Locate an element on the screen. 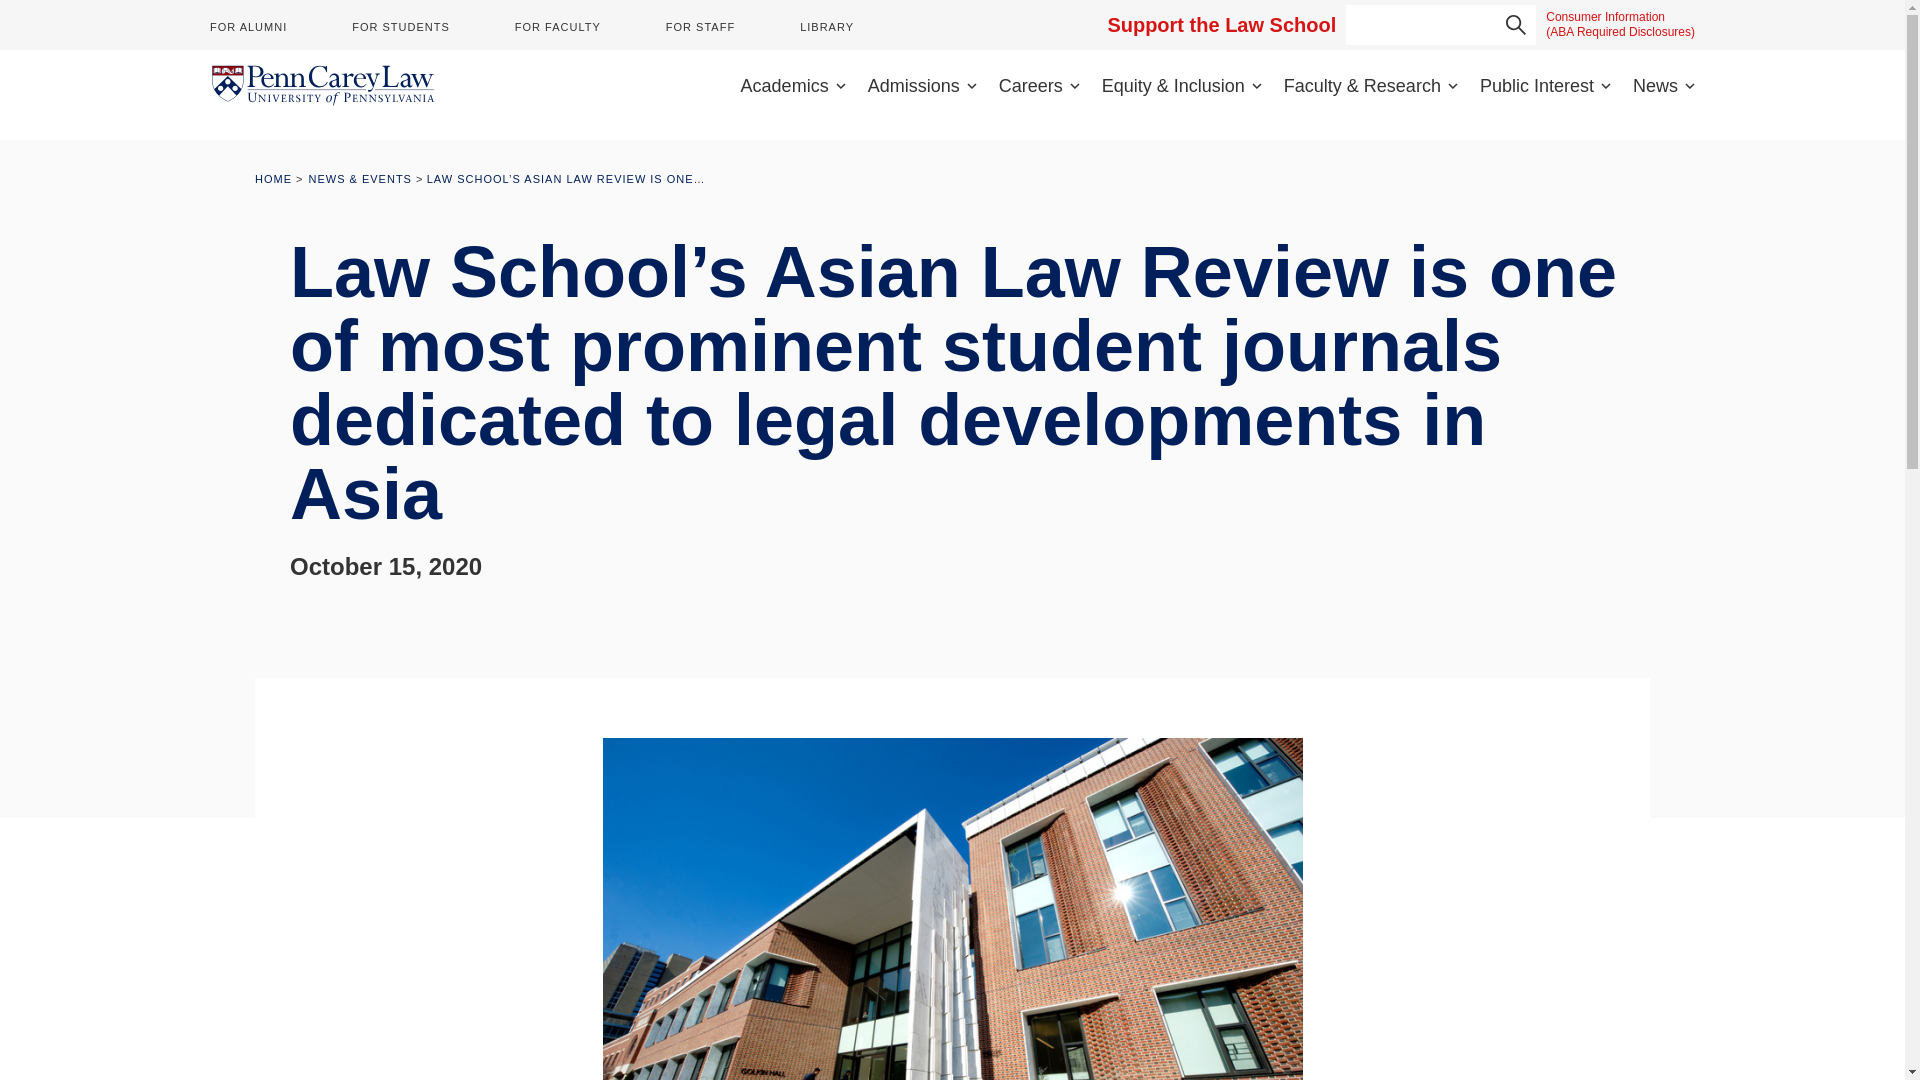 The height and width of the screenshot is (1080, 1920). FOR ALUMNI is located at coordinates (248, 26).